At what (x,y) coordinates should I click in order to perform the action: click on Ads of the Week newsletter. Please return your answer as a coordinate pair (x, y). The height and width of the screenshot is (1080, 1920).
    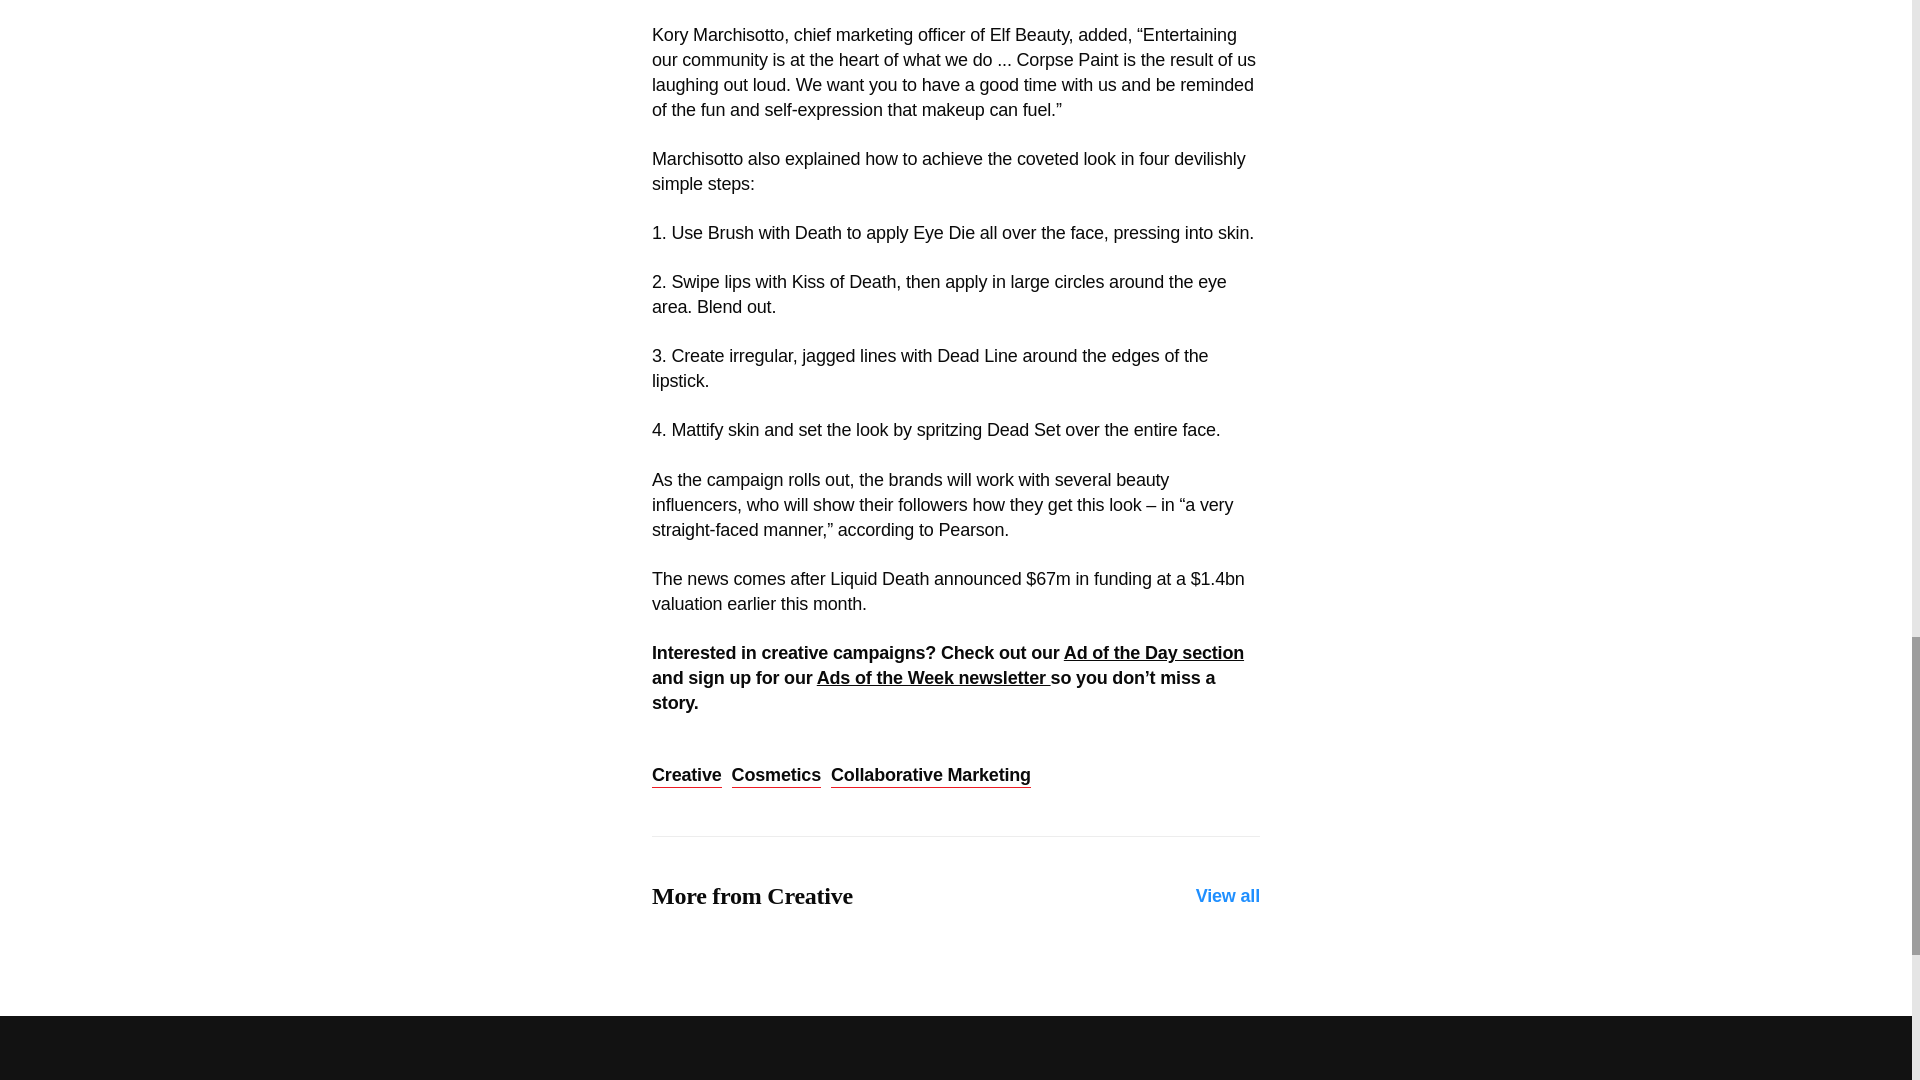
    Looking at the image, I should click on (934, 678).